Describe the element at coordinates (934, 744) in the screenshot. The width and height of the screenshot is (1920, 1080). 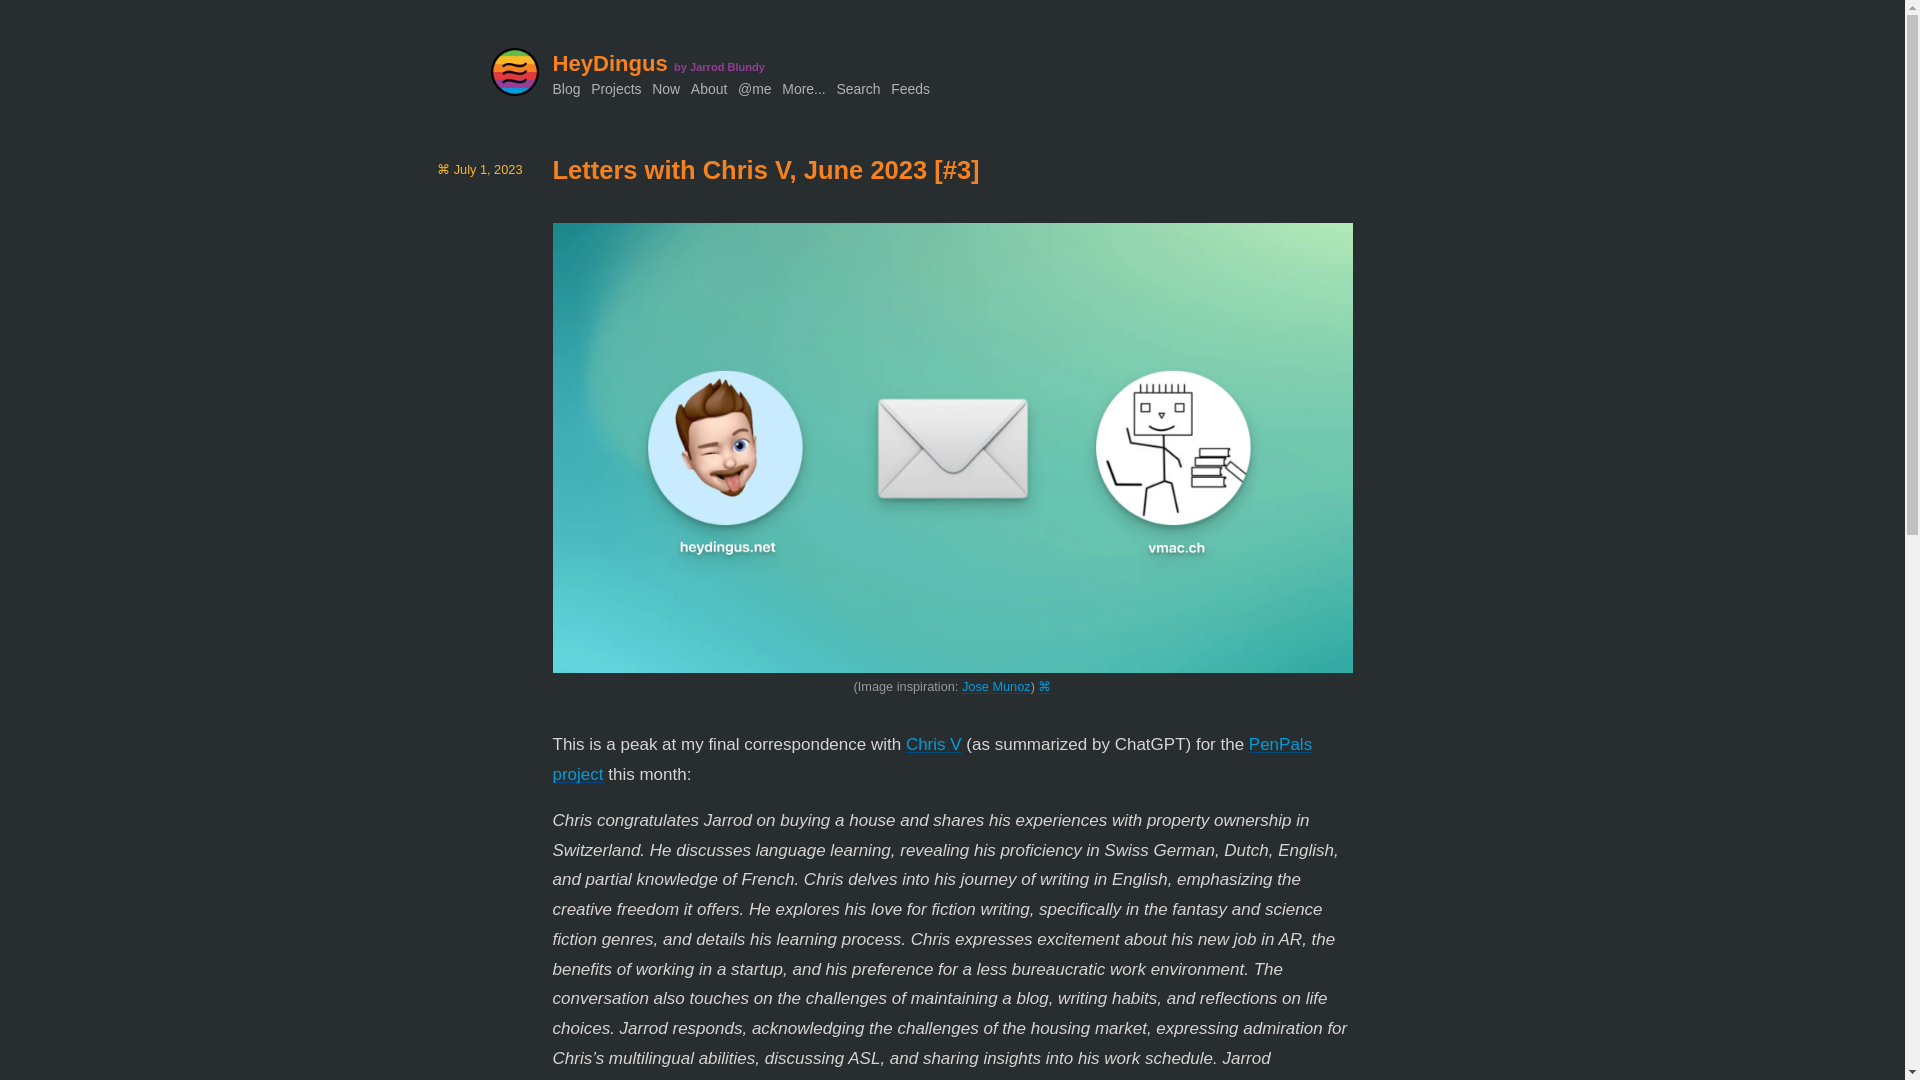
I see `Chris V` at that location.